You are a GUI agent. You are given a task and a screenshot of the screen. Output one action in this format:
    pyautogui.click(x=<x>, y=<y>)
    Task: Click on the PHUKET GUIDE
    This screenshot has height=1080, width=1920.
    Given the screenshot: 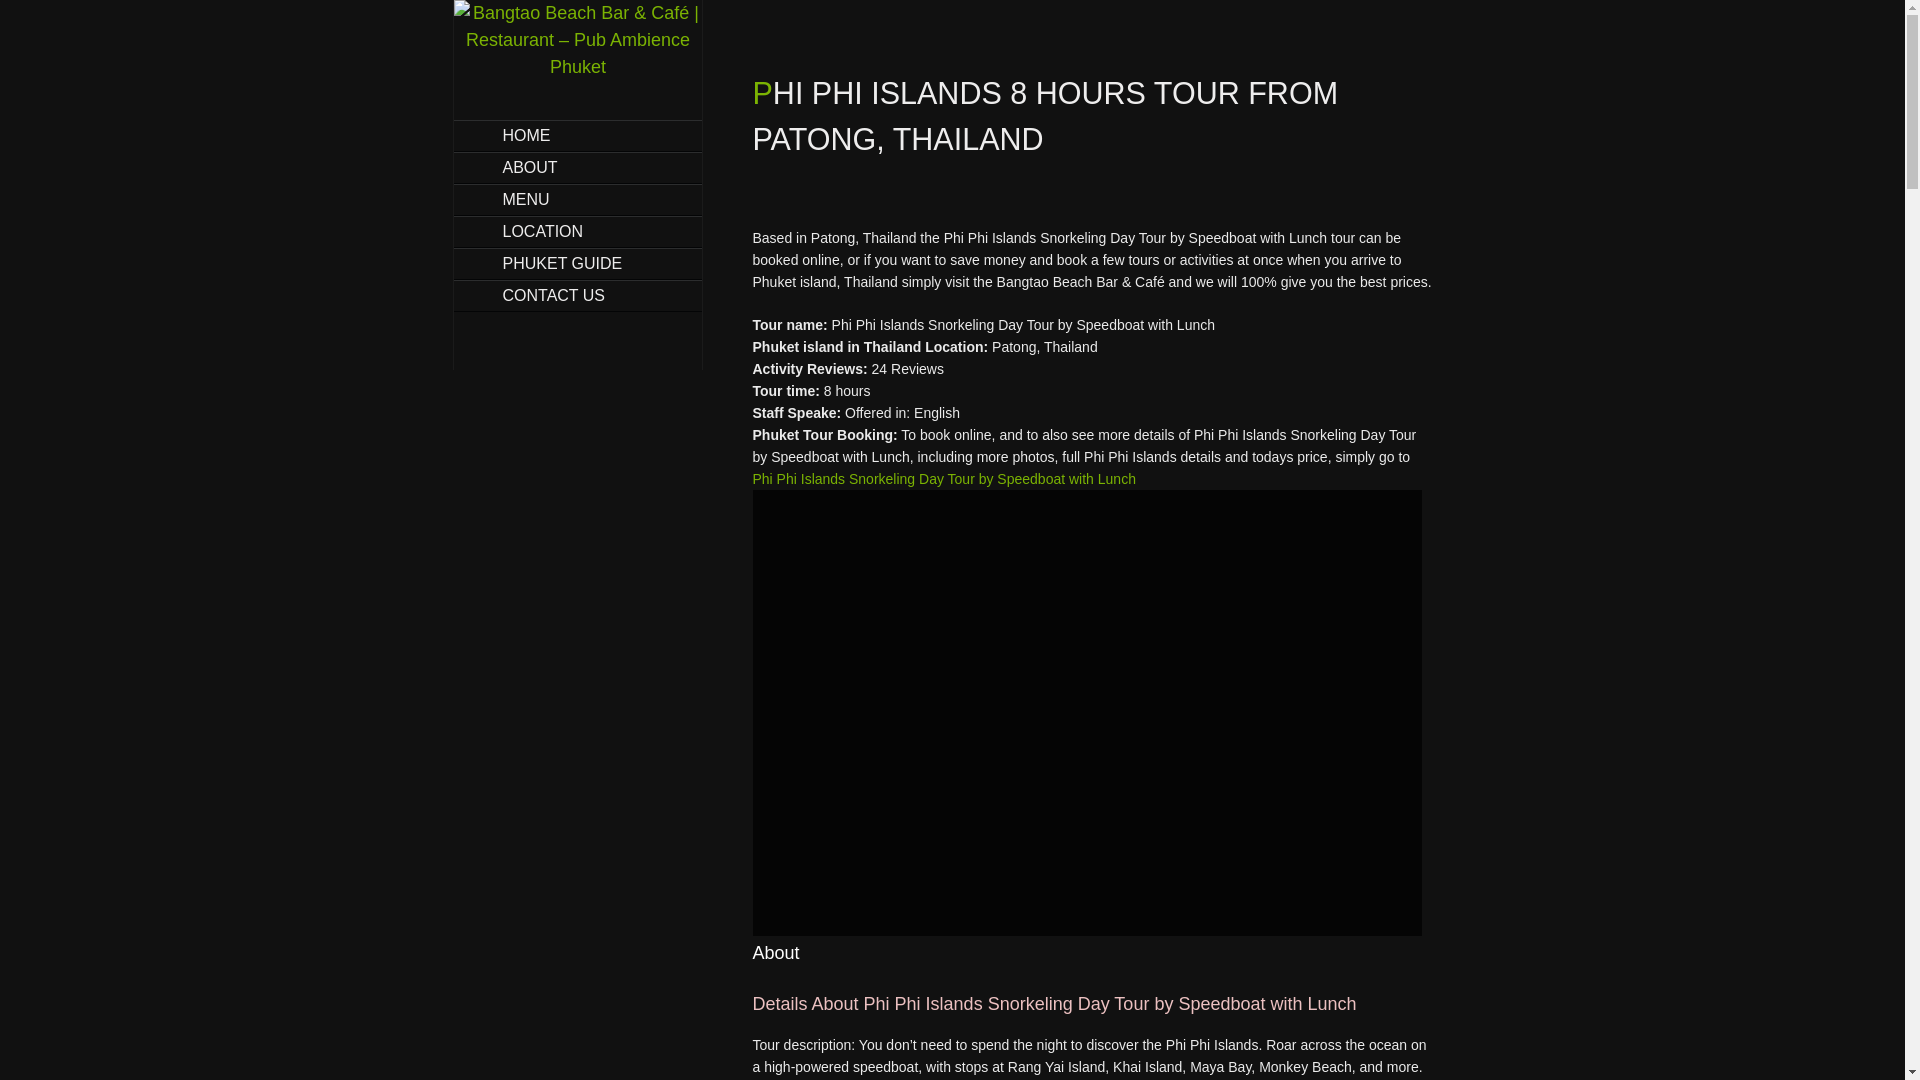 What is the action you would take?
    pyautogui.click(x=578, y=264)
    